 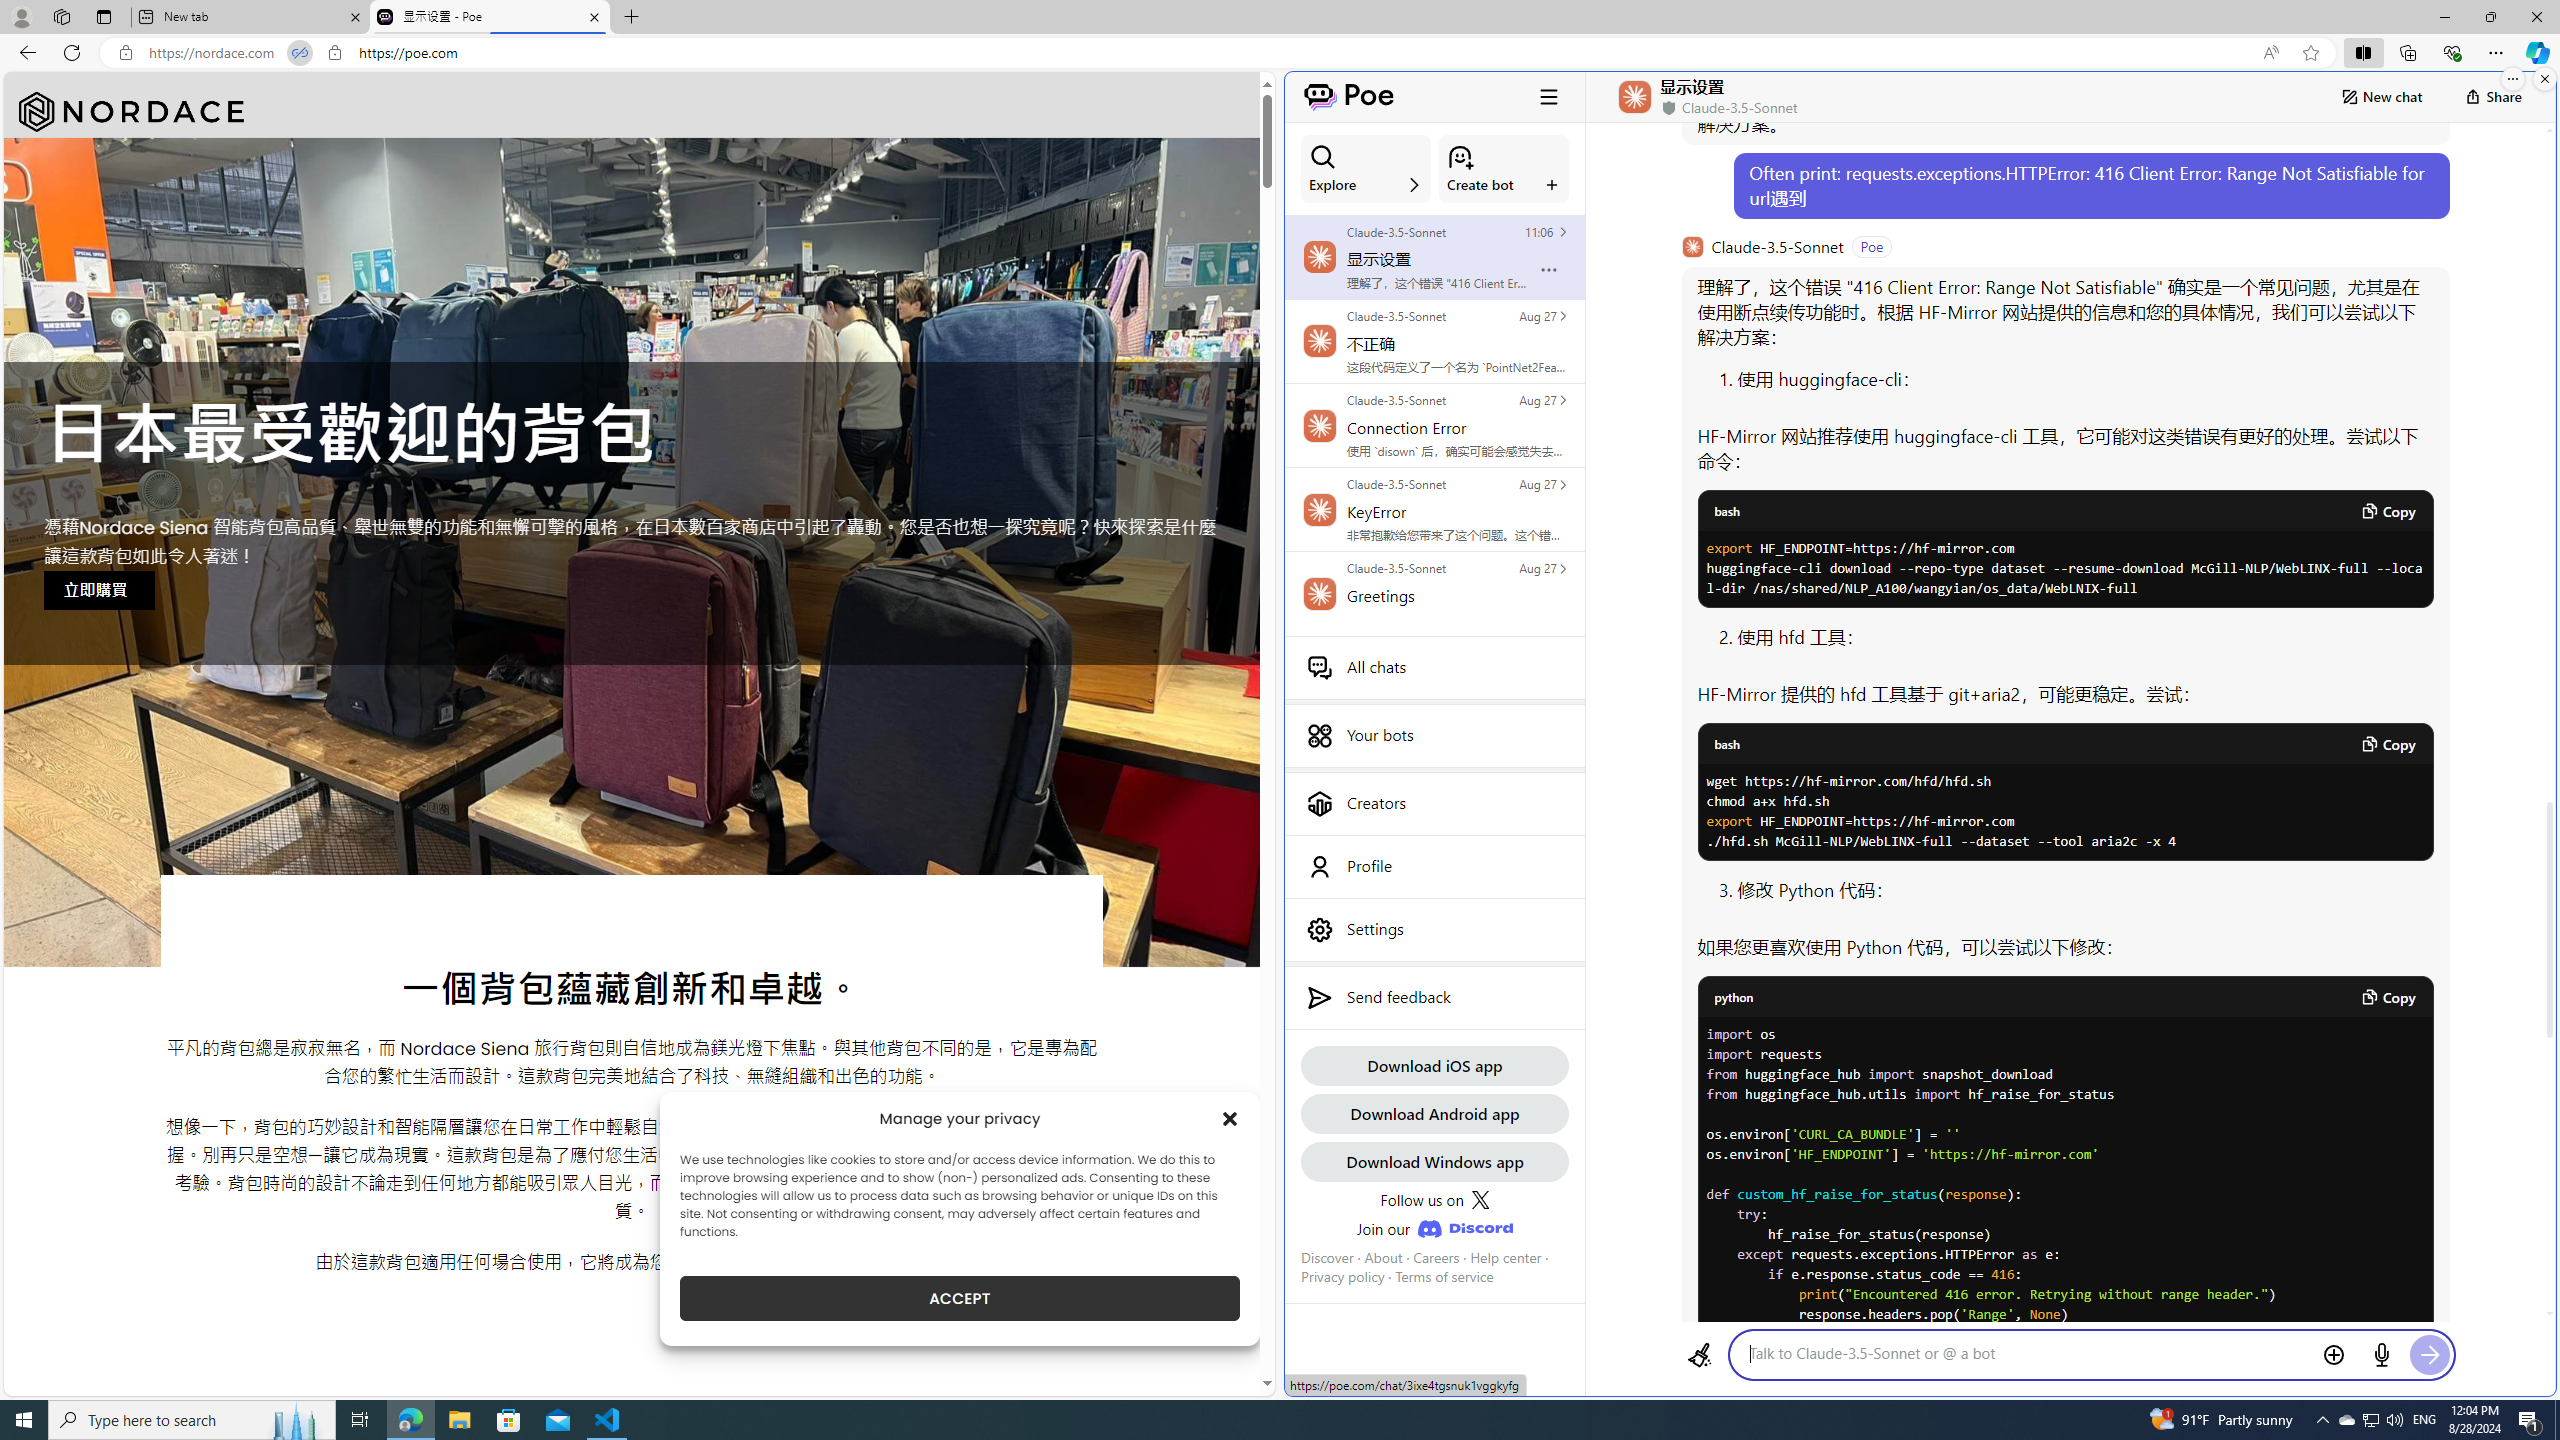 What do you see at coordinates (1505, 1257) in the screenshot?
I see `Help center` at bounding box center [1505, 1257].